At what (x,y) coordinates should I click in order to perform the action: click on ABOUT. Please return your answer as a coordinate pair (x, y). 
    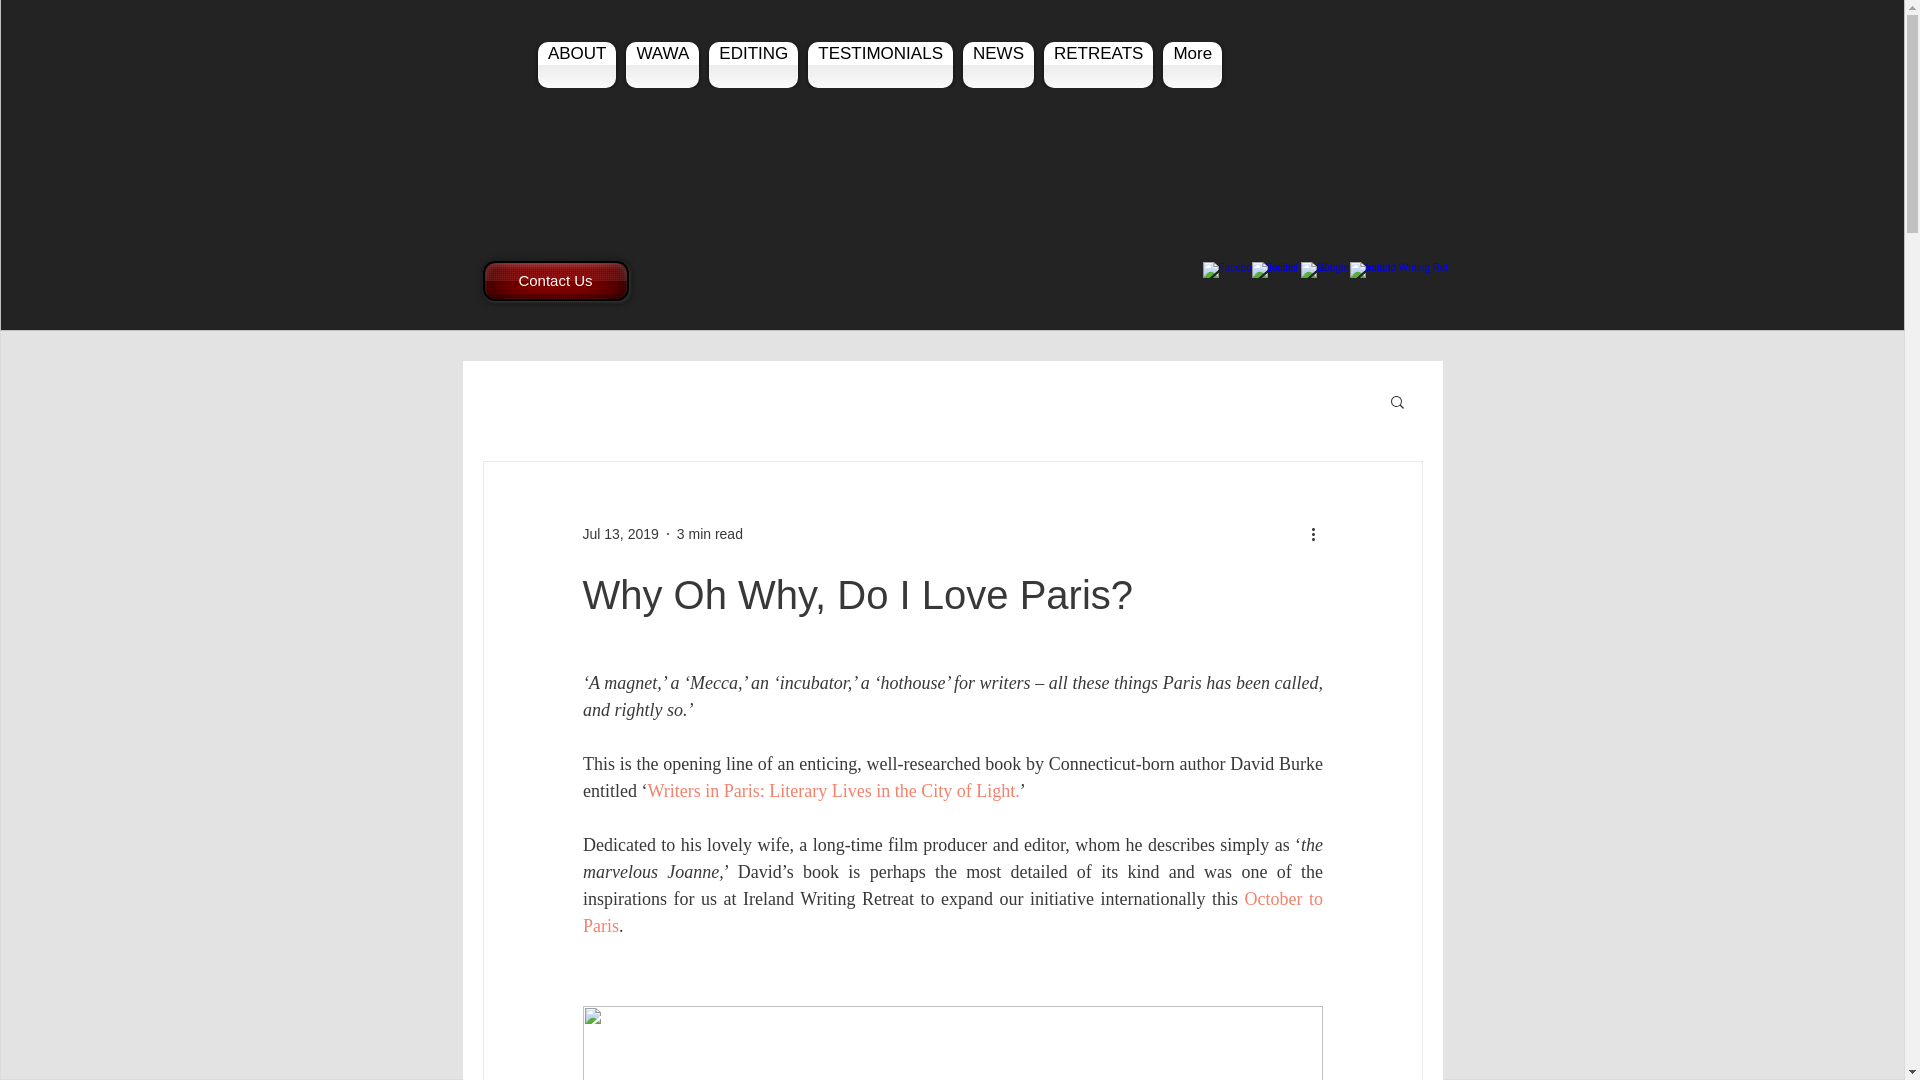
    Looking at the image, I should click on (578, 64).